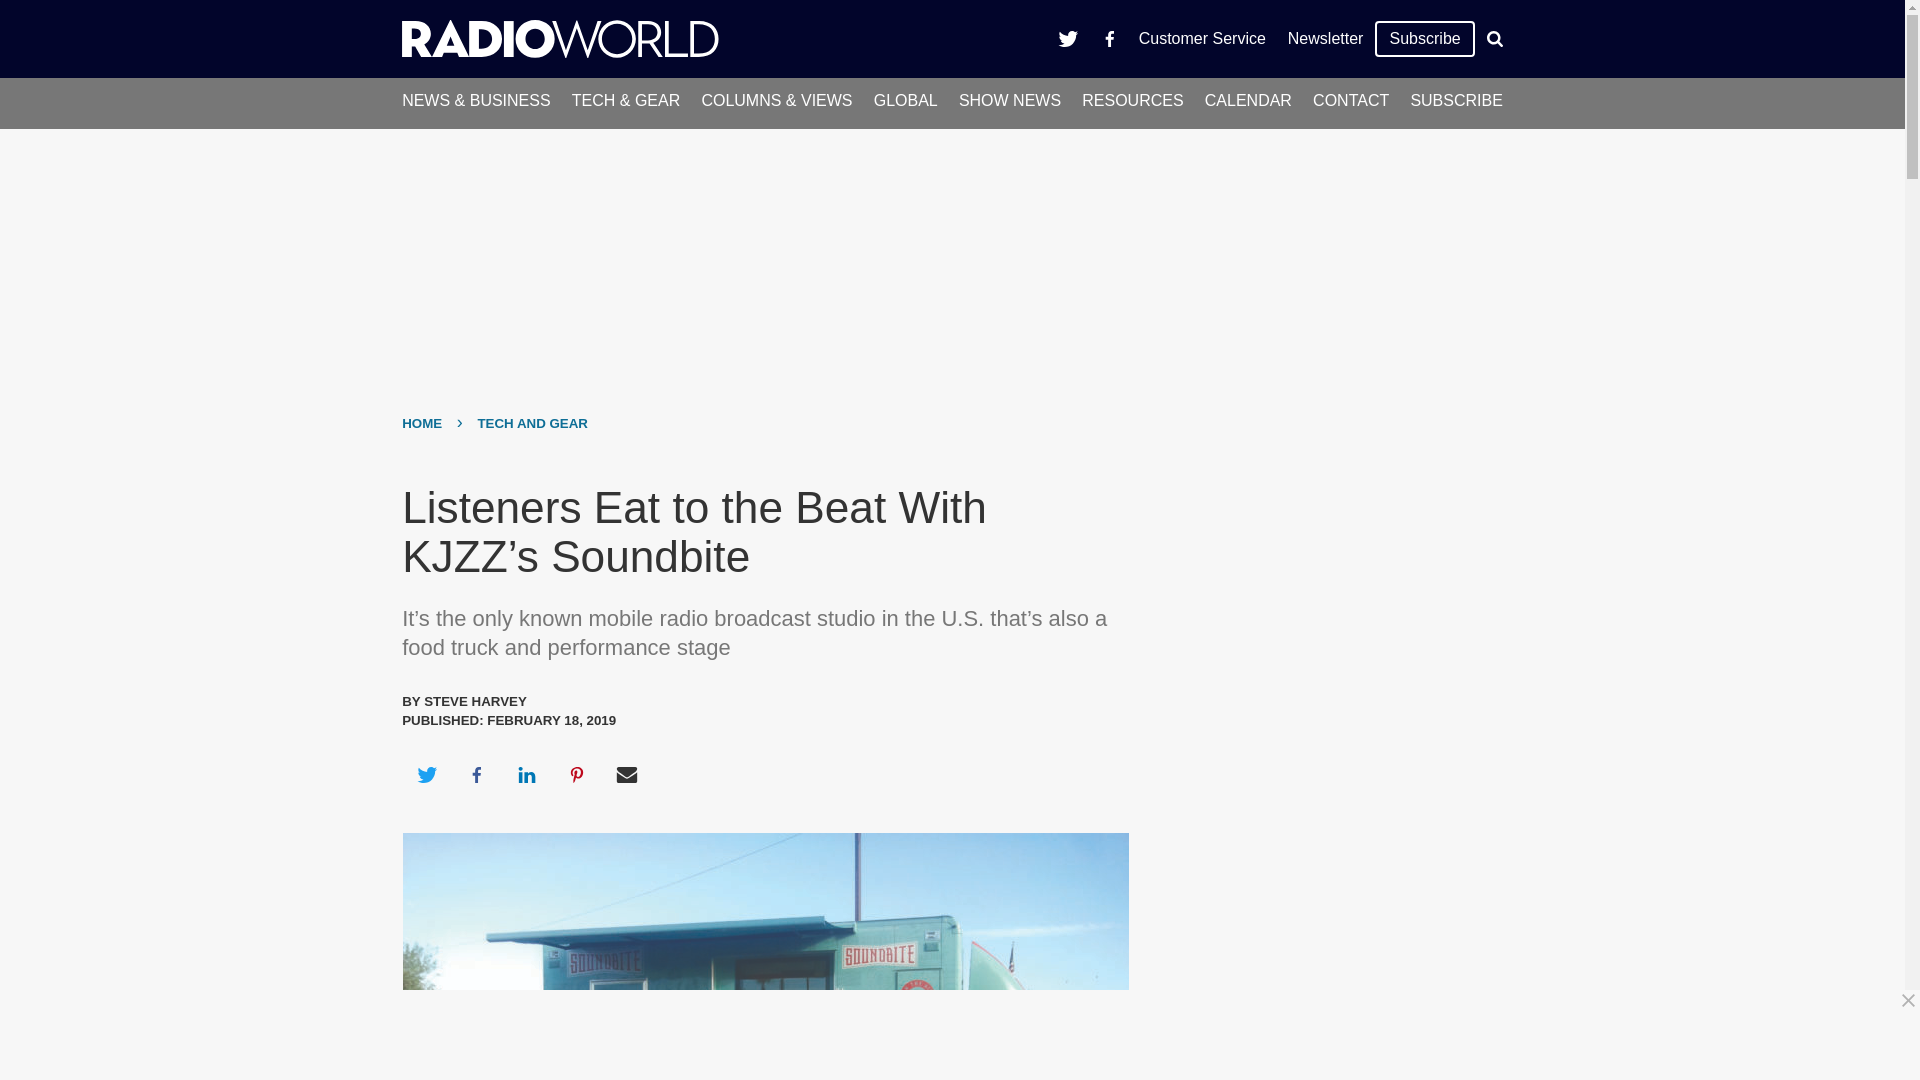  I want to click on Share on LinkedIn, so click(526, 774).